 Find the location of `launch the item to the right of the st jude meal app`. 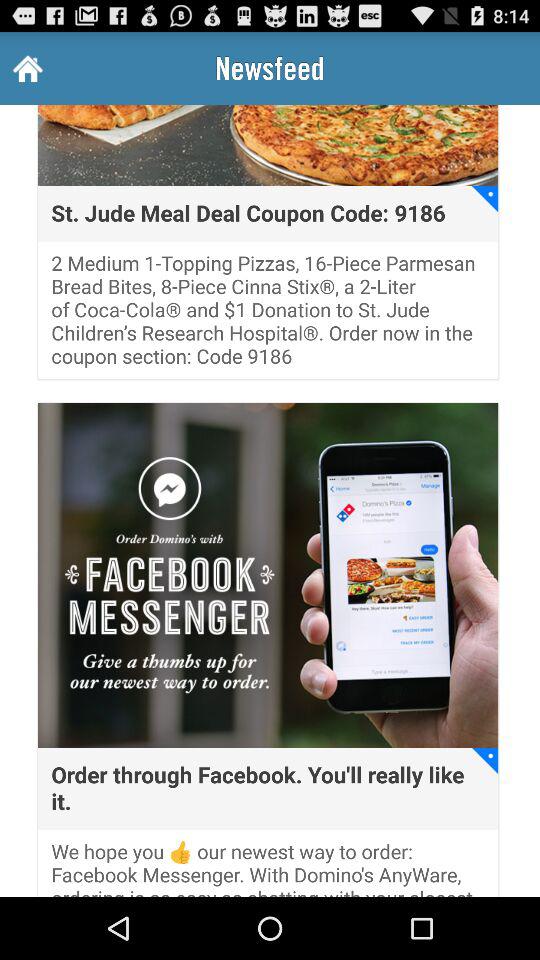

launch the item to the right of the st jude meal app is located at coordinates (485, 198).